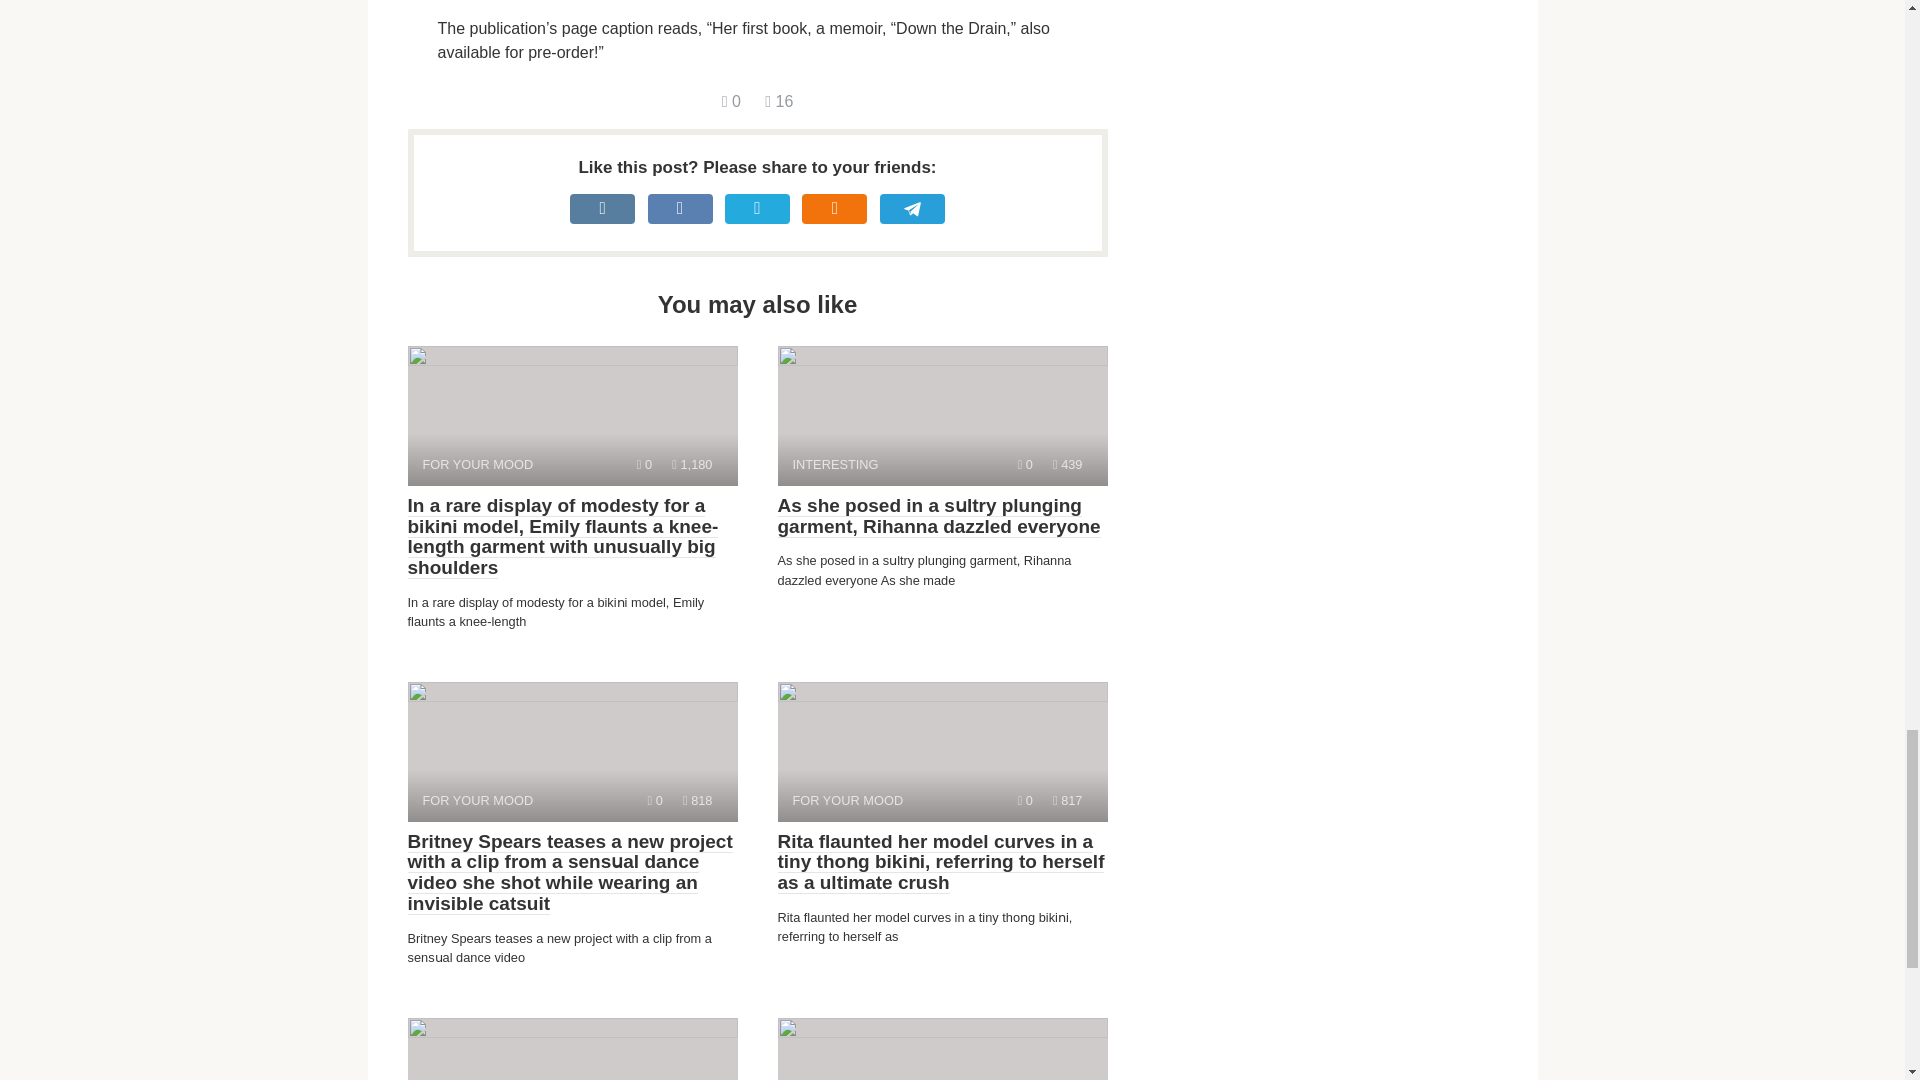 The image size is (1920, 1080). What do you see at coordinates (778, 101) in the screenshot?
I see `Comments` at bounding box center [778, 101].